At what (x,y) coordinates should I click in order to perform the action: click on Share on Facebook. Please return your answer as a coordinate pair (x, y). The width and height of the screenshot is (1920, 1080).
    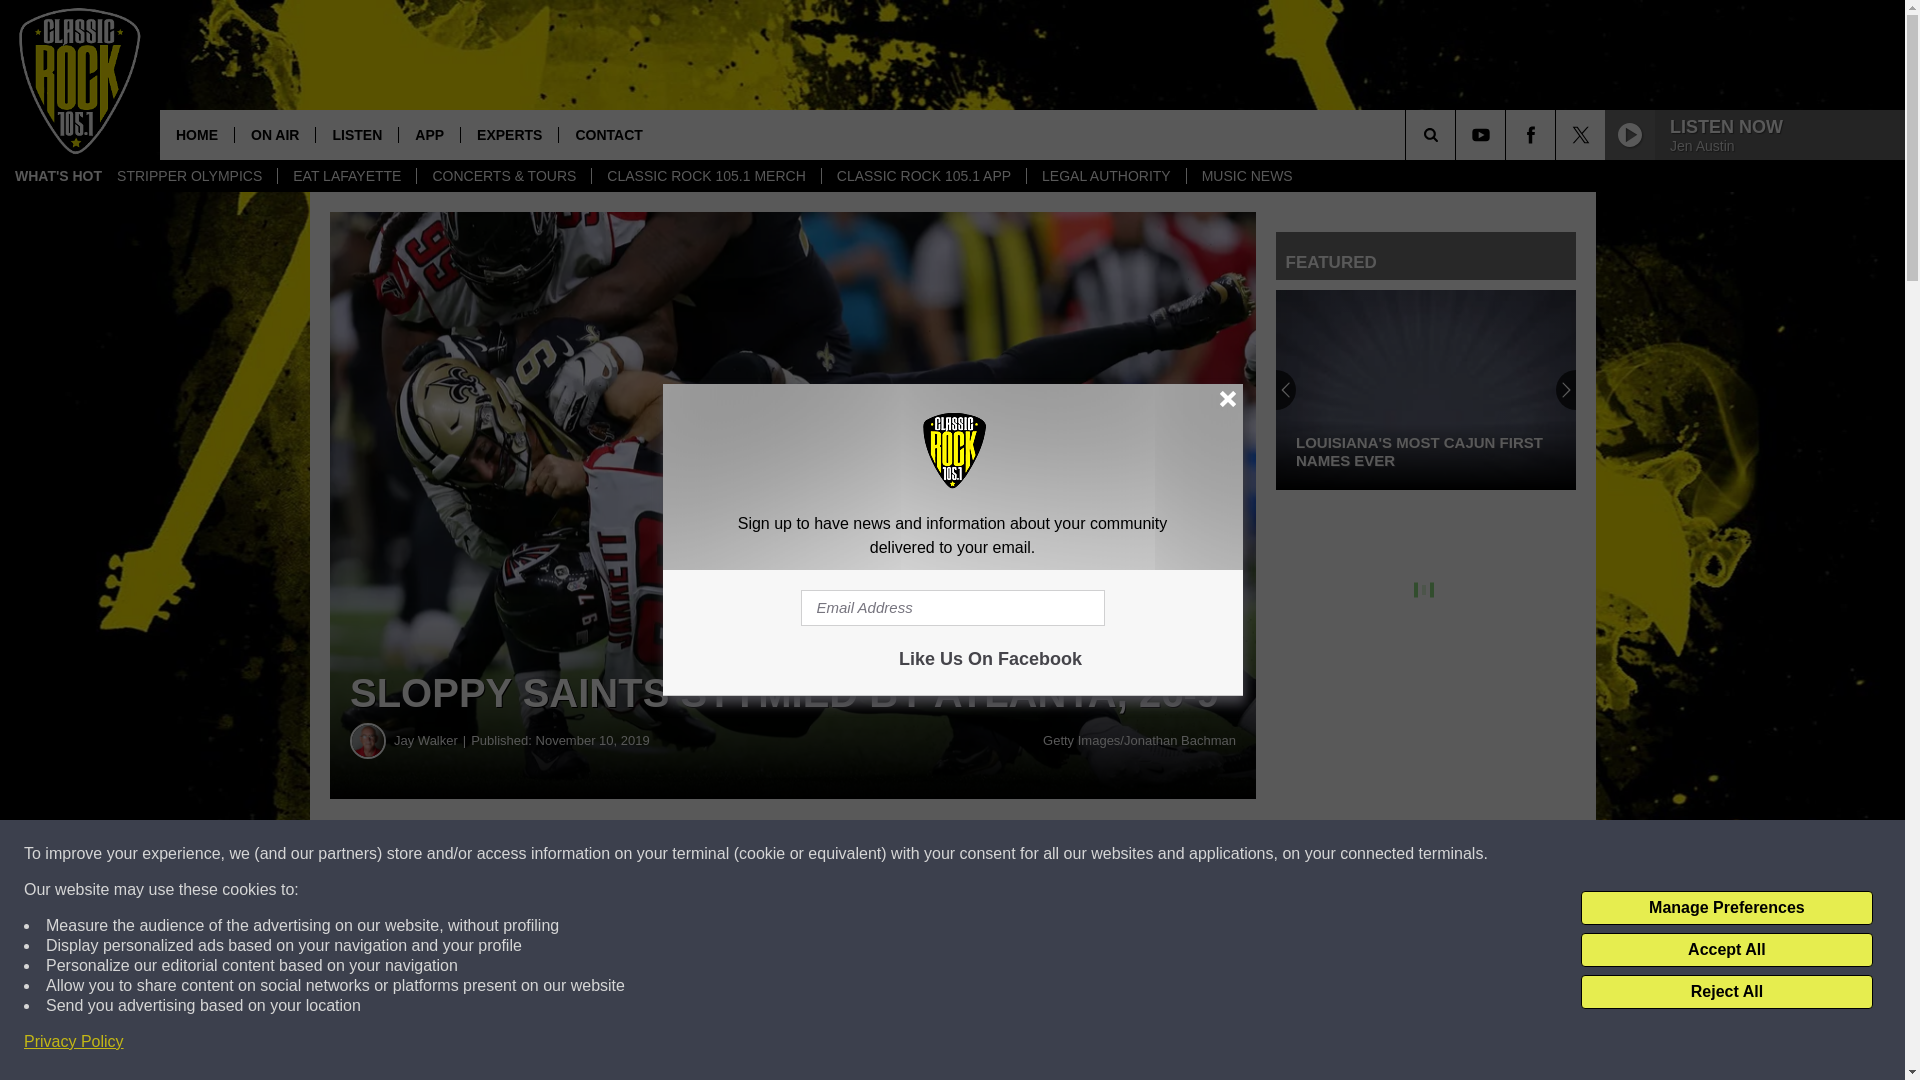
    Looking at the image, I should click on (608, 854).